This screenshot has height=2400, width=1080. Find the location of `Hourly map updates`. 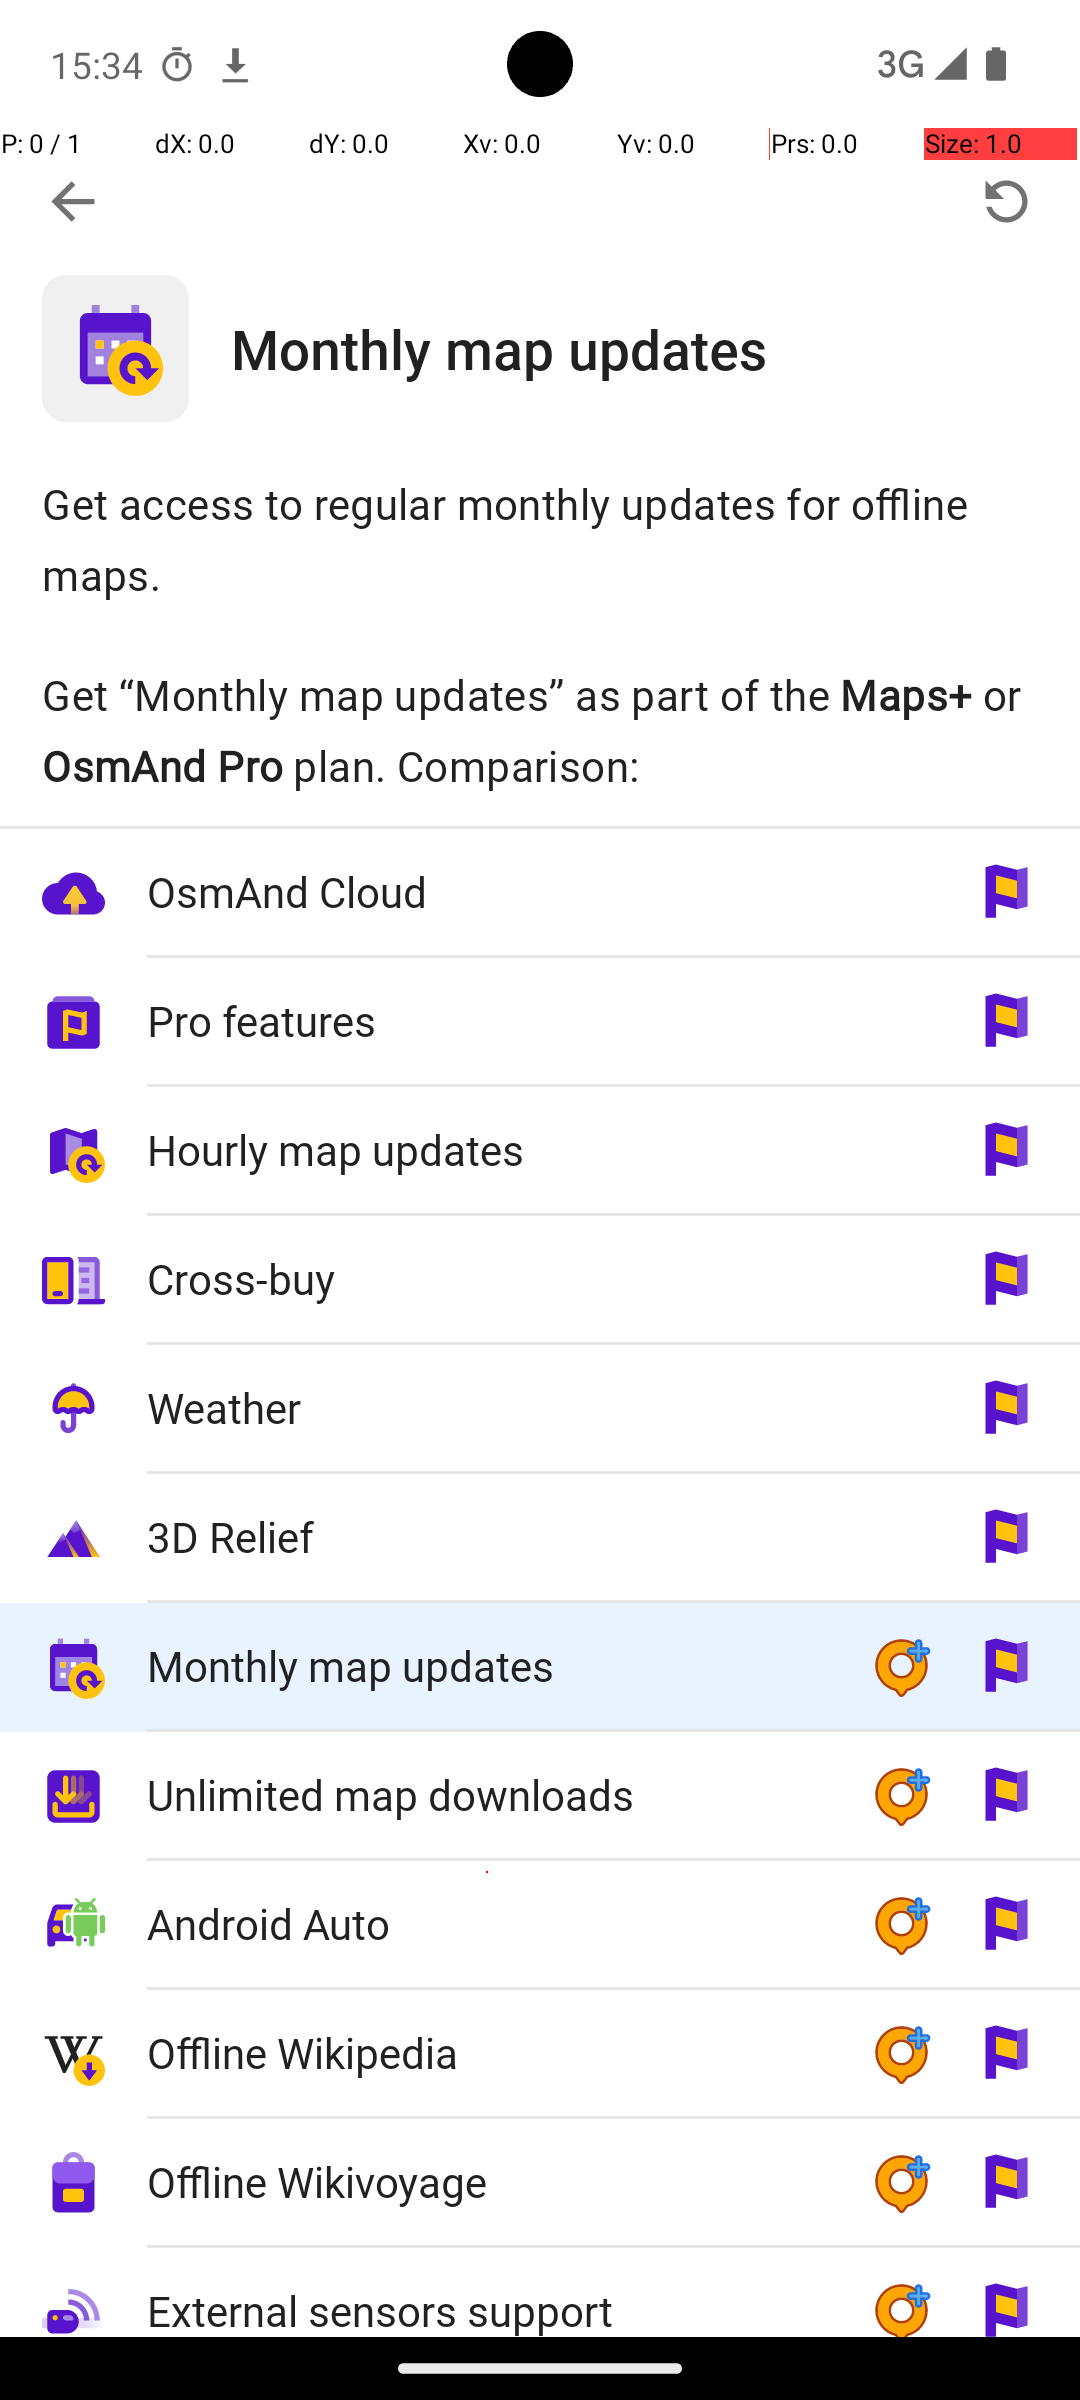

Hourly map updates is located at coordinates (488, 1150).